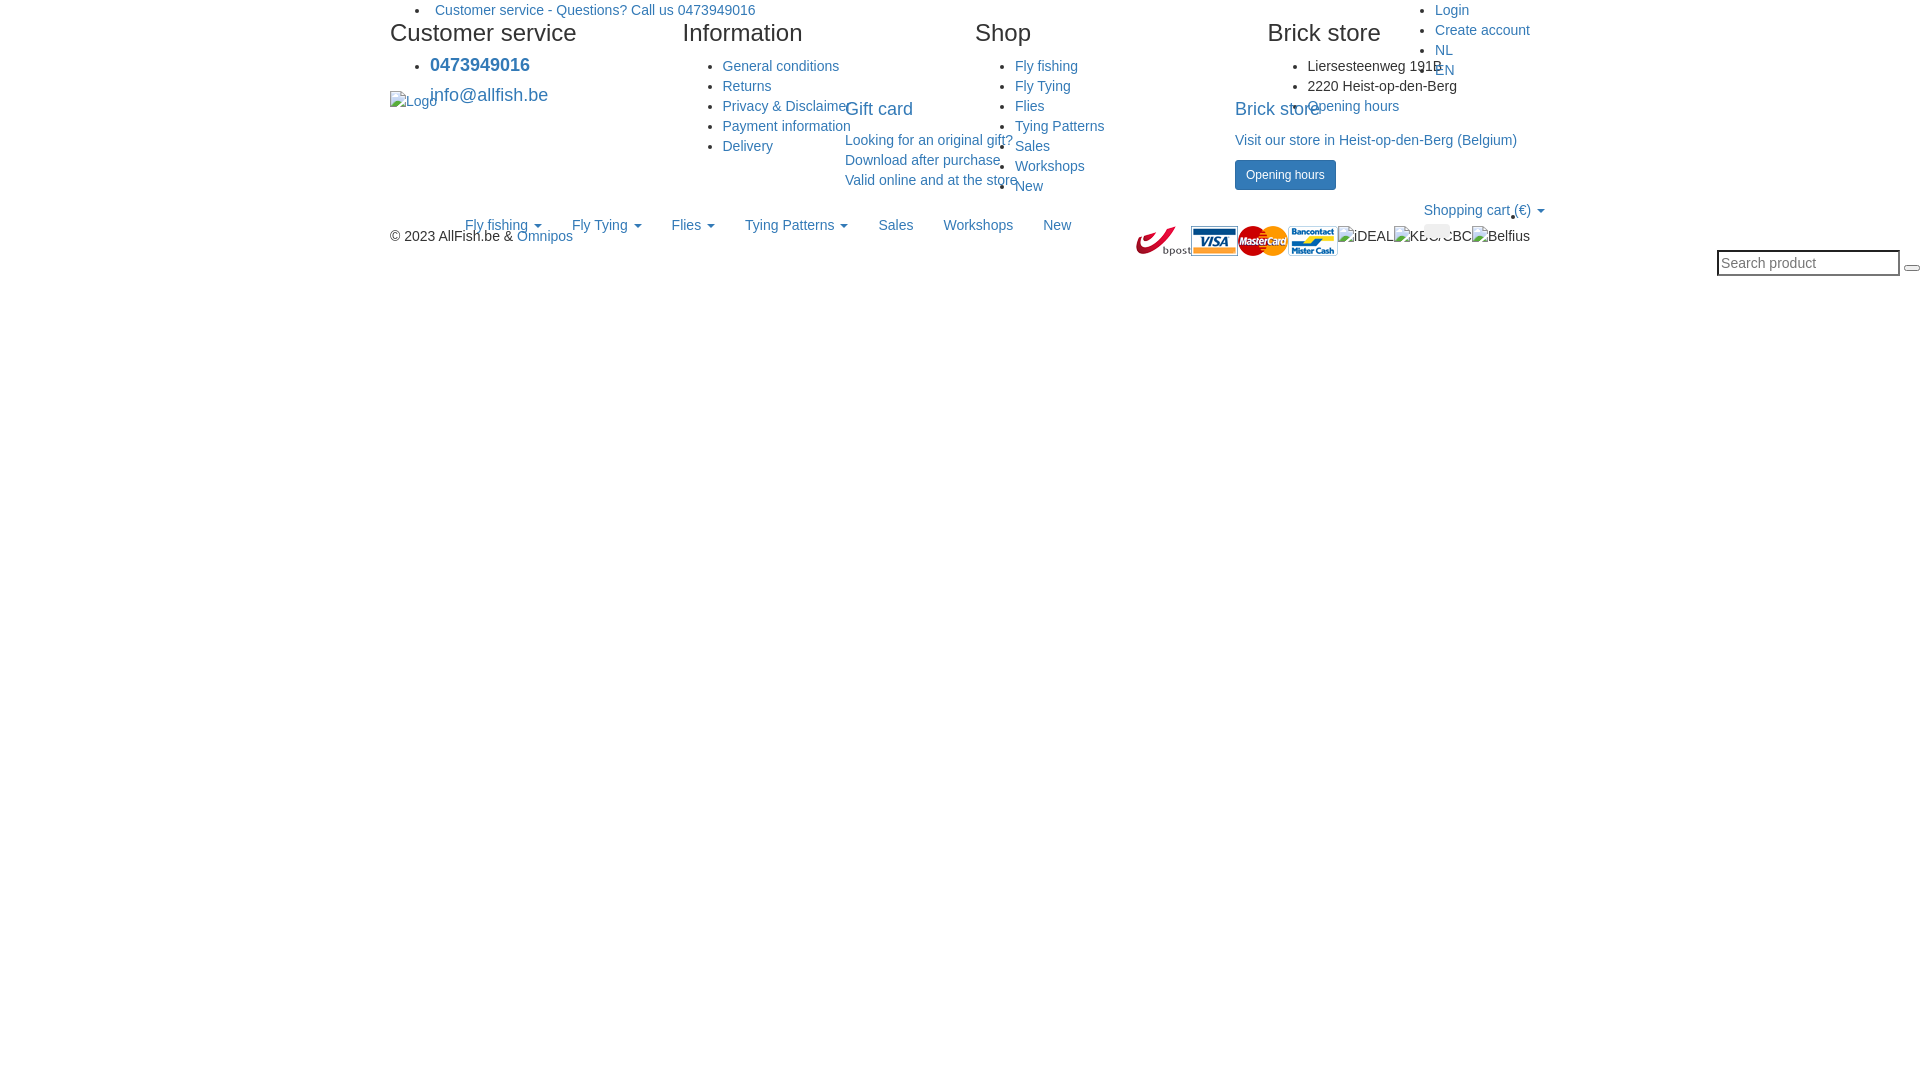 The image size is (1920, 1080). I want to click on  , so click(1528, 216).